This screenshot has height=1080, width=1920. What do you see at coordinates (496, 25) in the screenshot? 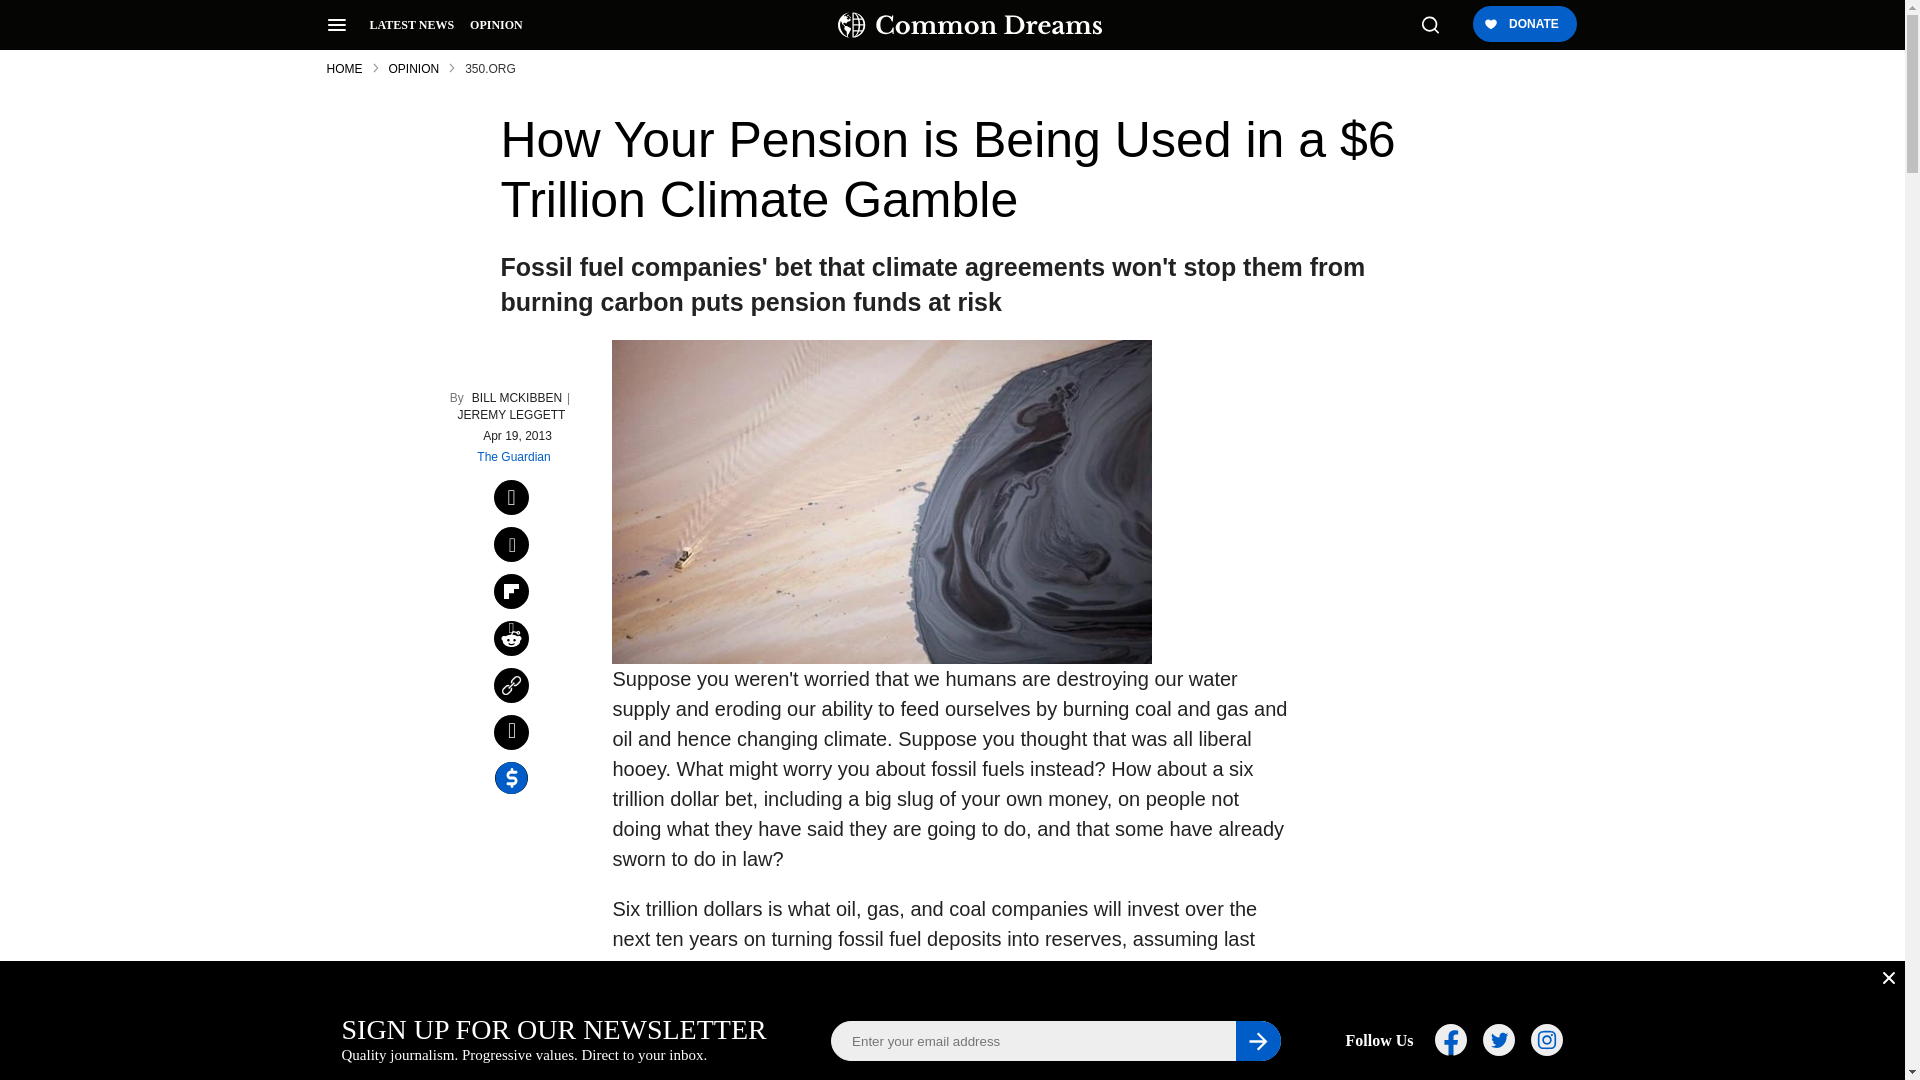
I see `OPINION` at bounding box center [496, 25].